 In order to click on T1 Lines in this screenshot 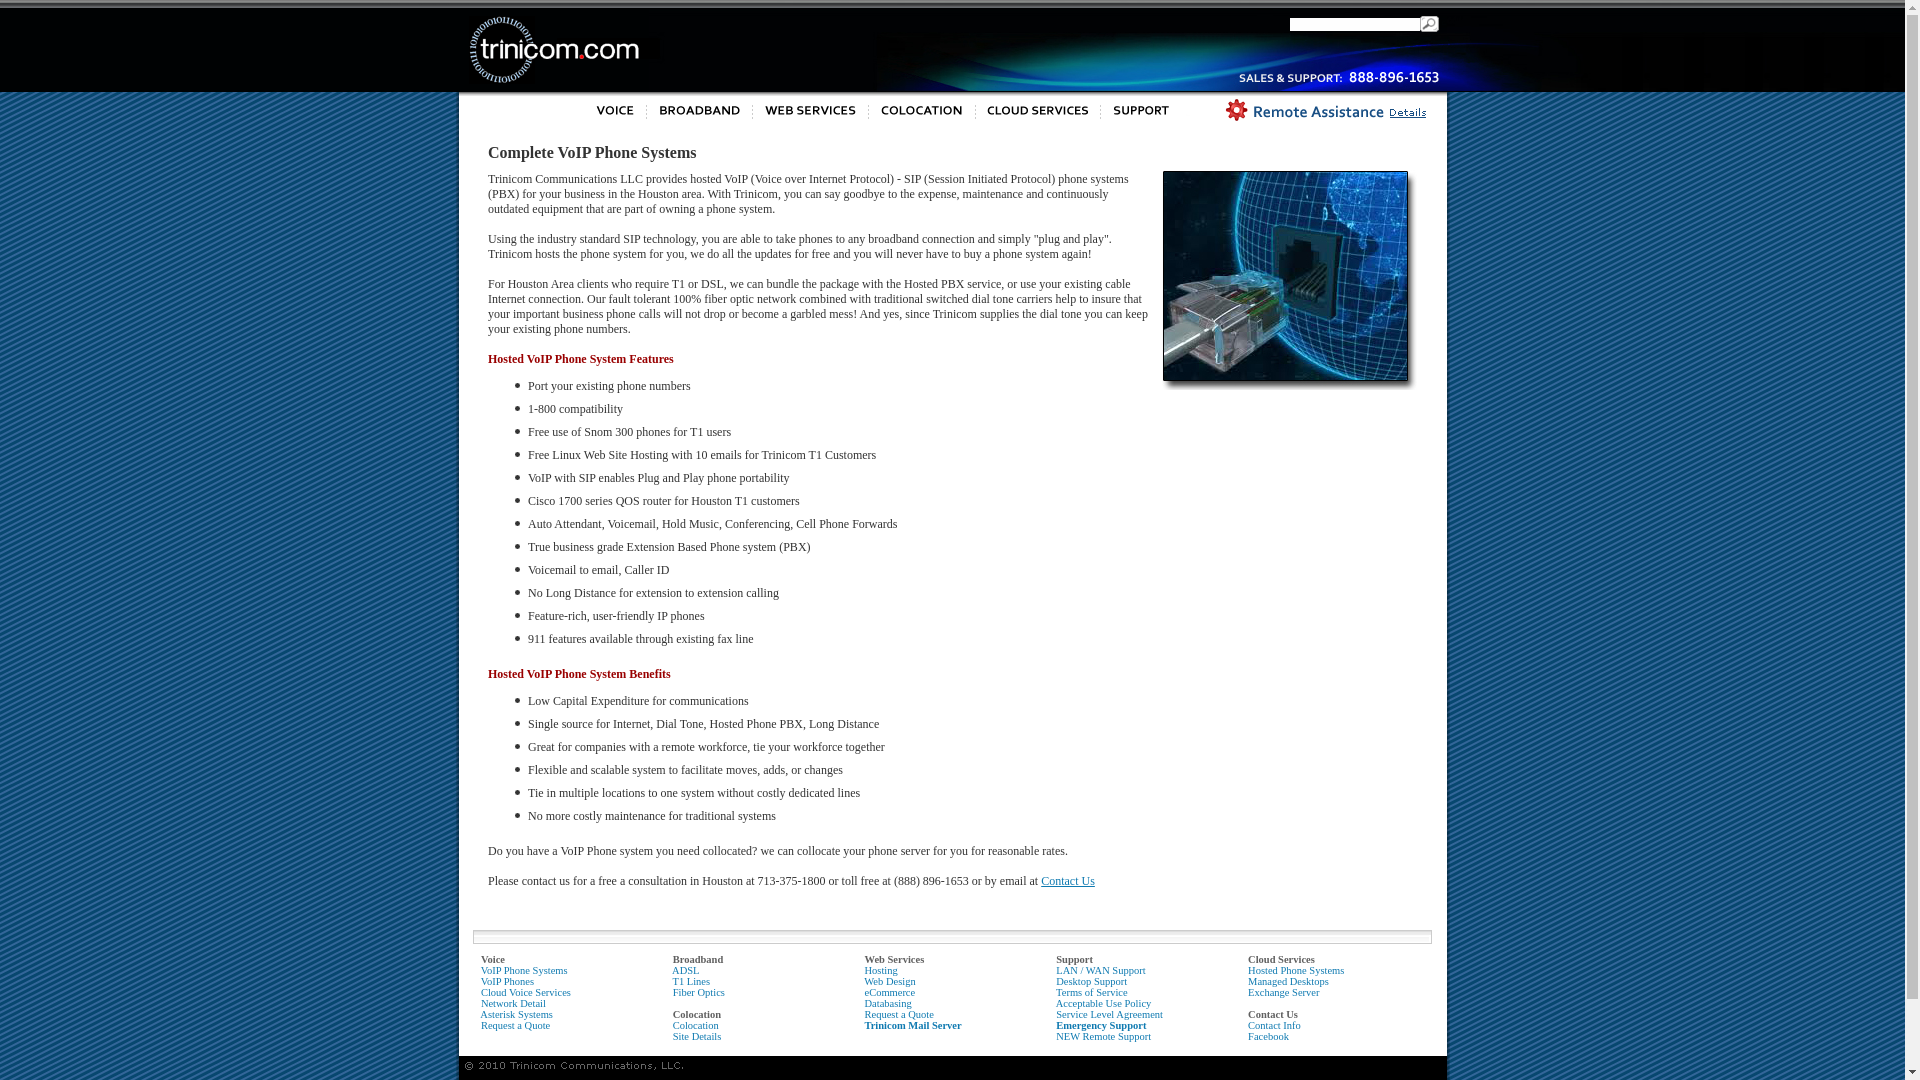, I will do `click(691, 982)`.